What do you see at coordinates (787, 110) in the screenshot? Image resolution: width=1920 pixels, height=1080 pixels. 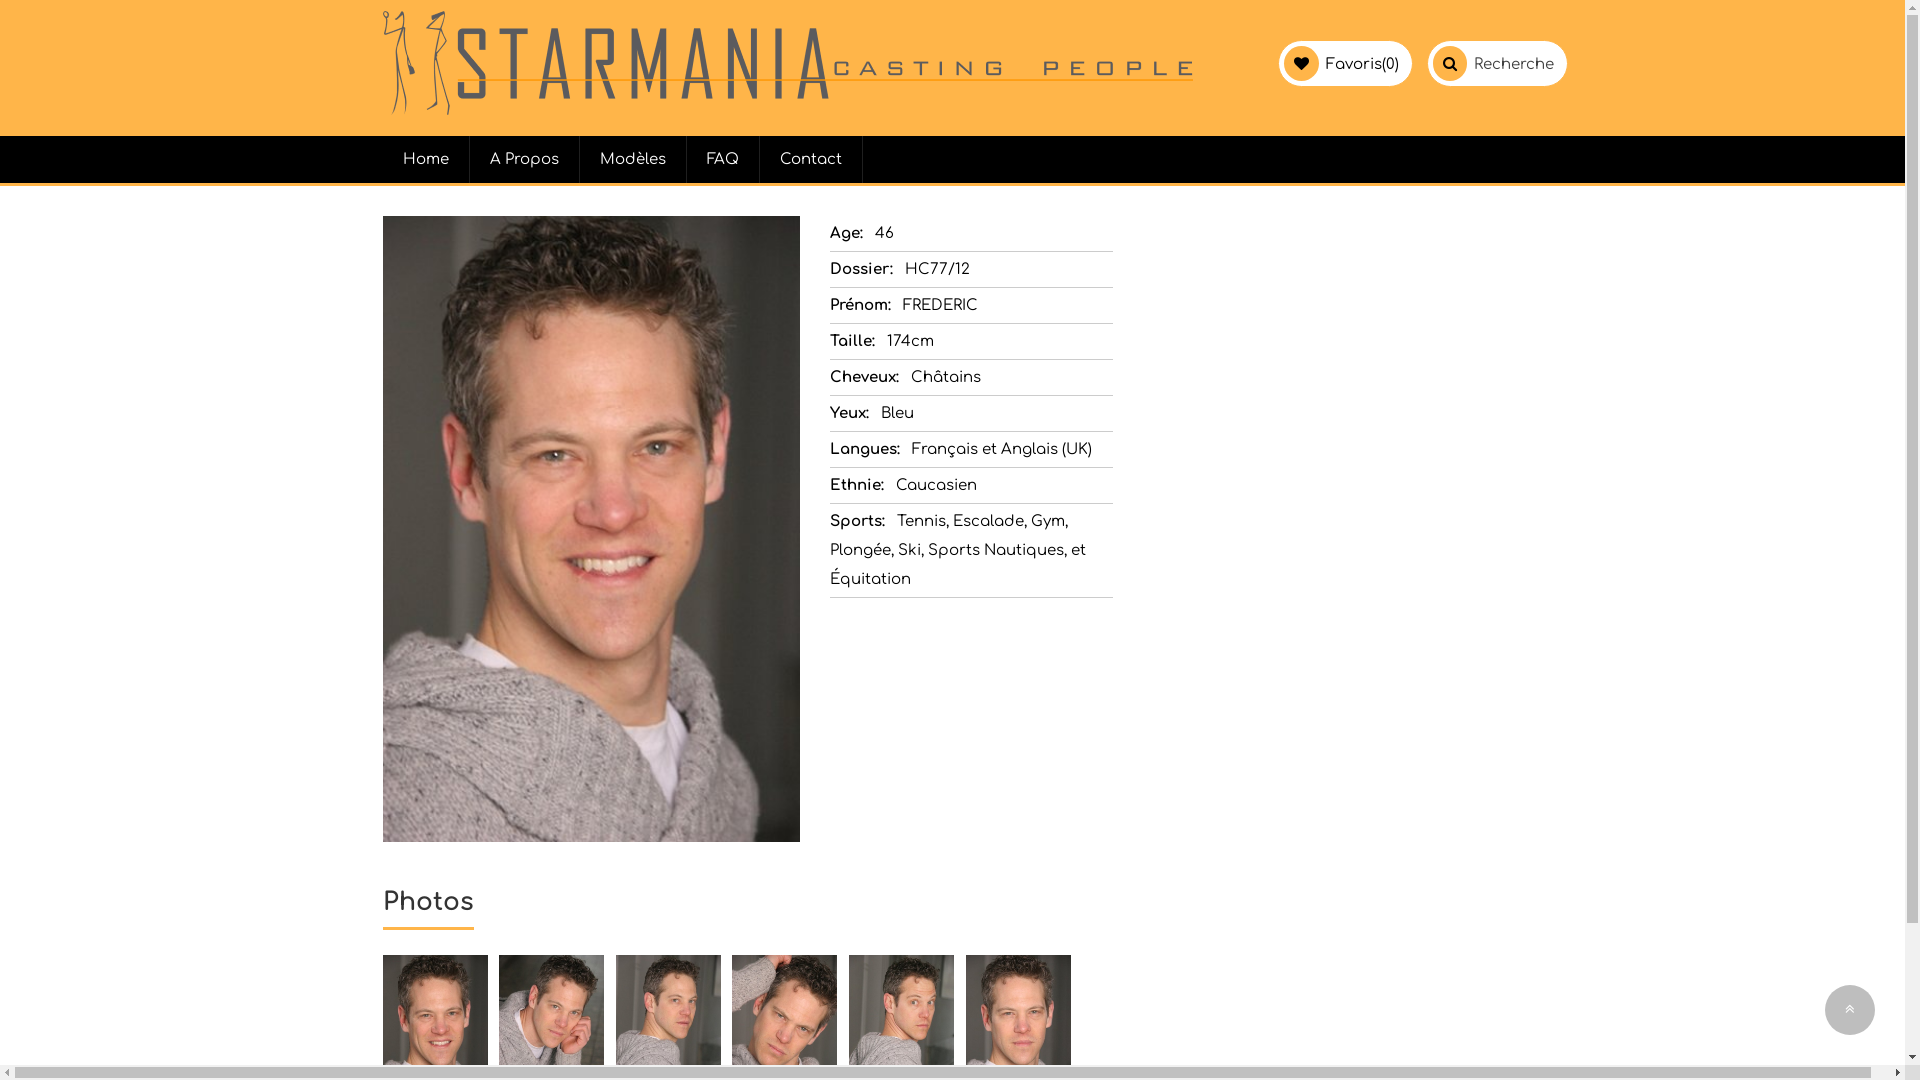 I see `FREDERIC` at bounding box center [787, 110].